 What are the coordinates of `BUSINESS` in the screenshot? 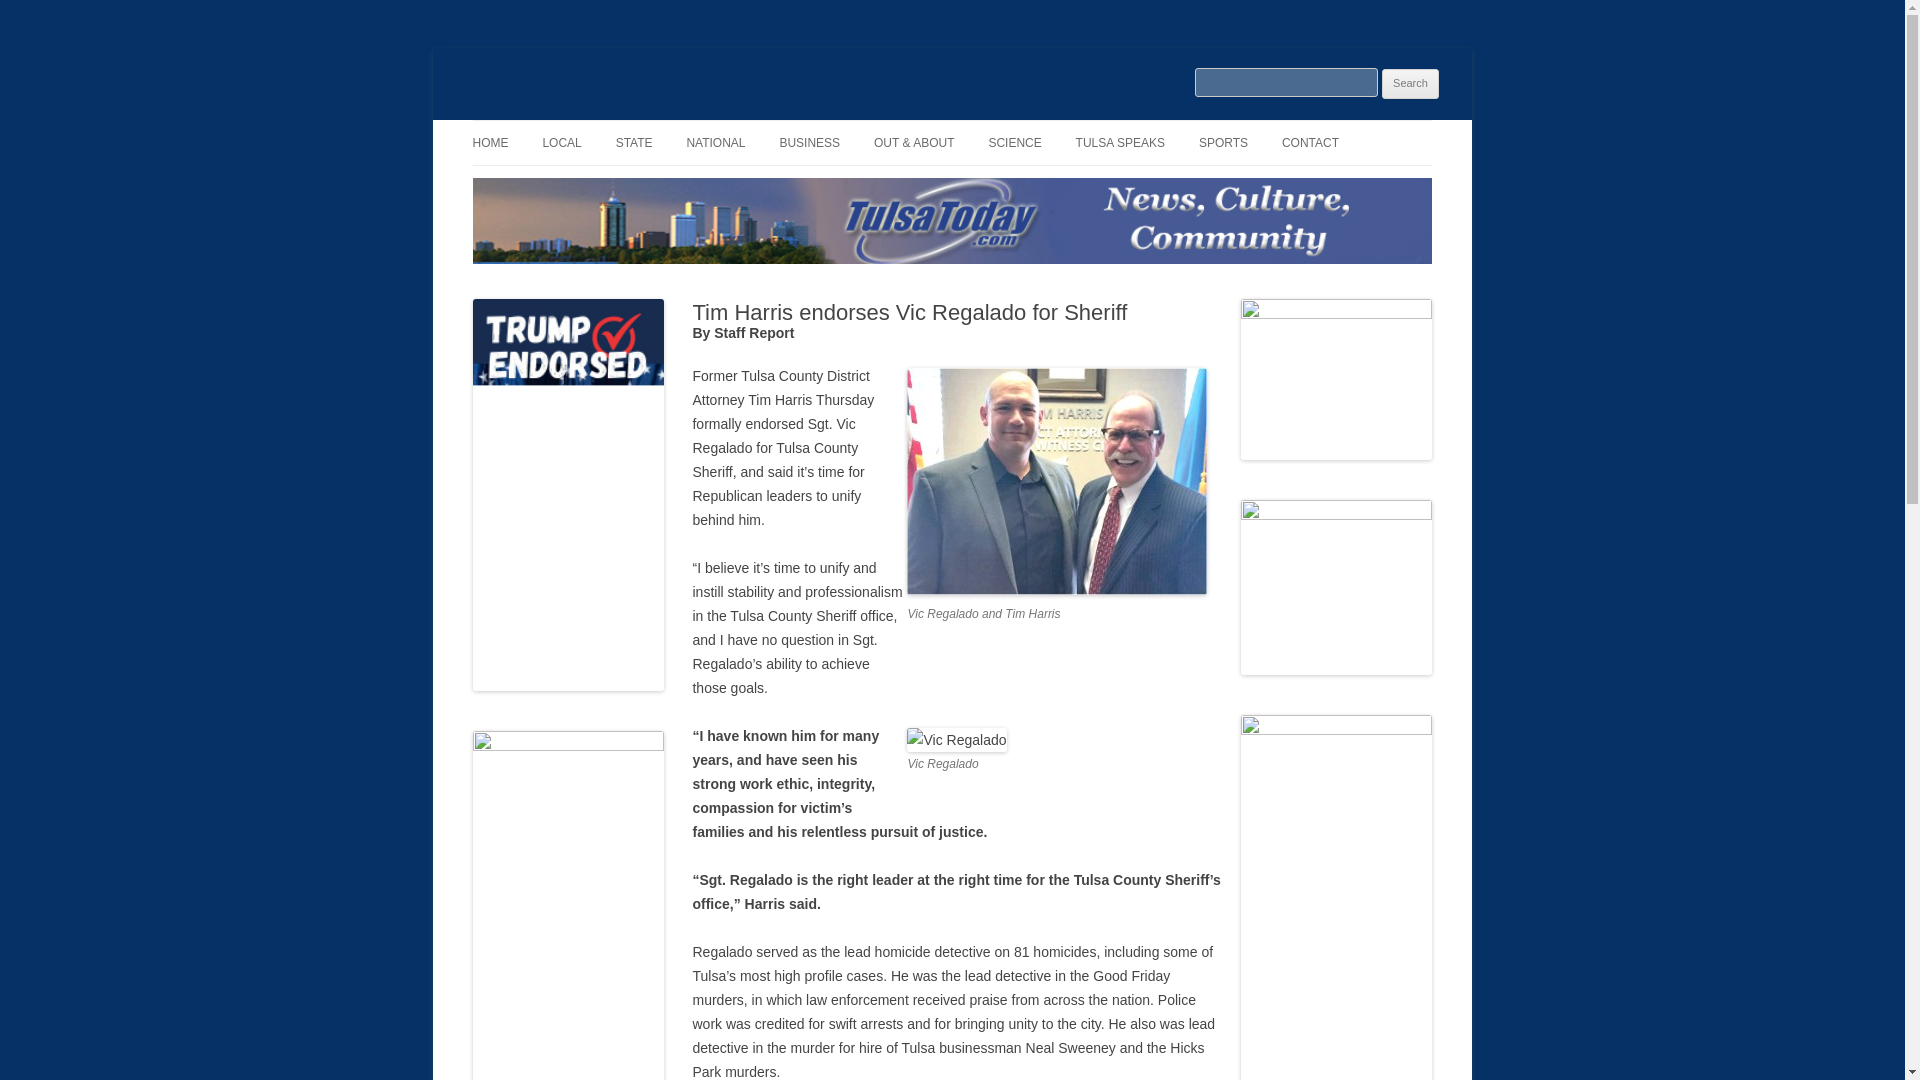 It's located at (810, 142).